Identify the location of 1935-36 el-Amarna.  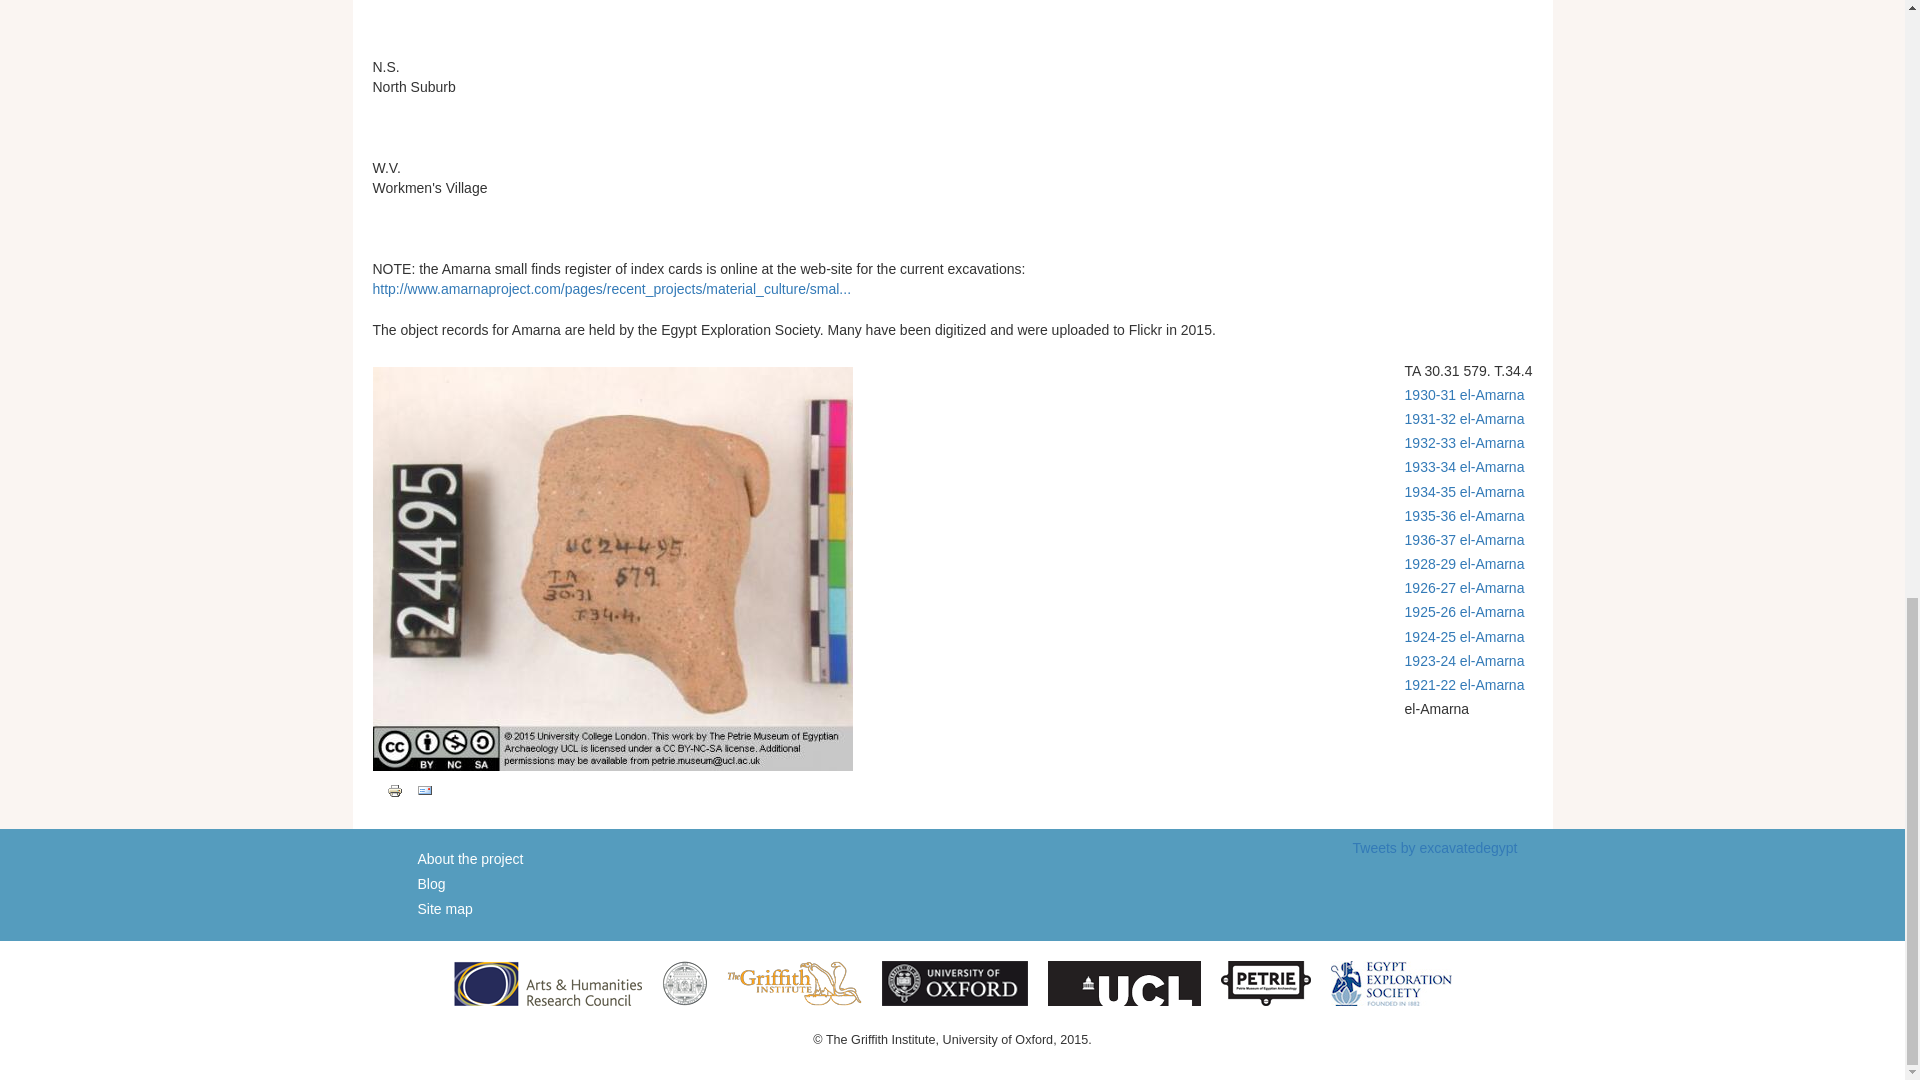
(1464, 515).